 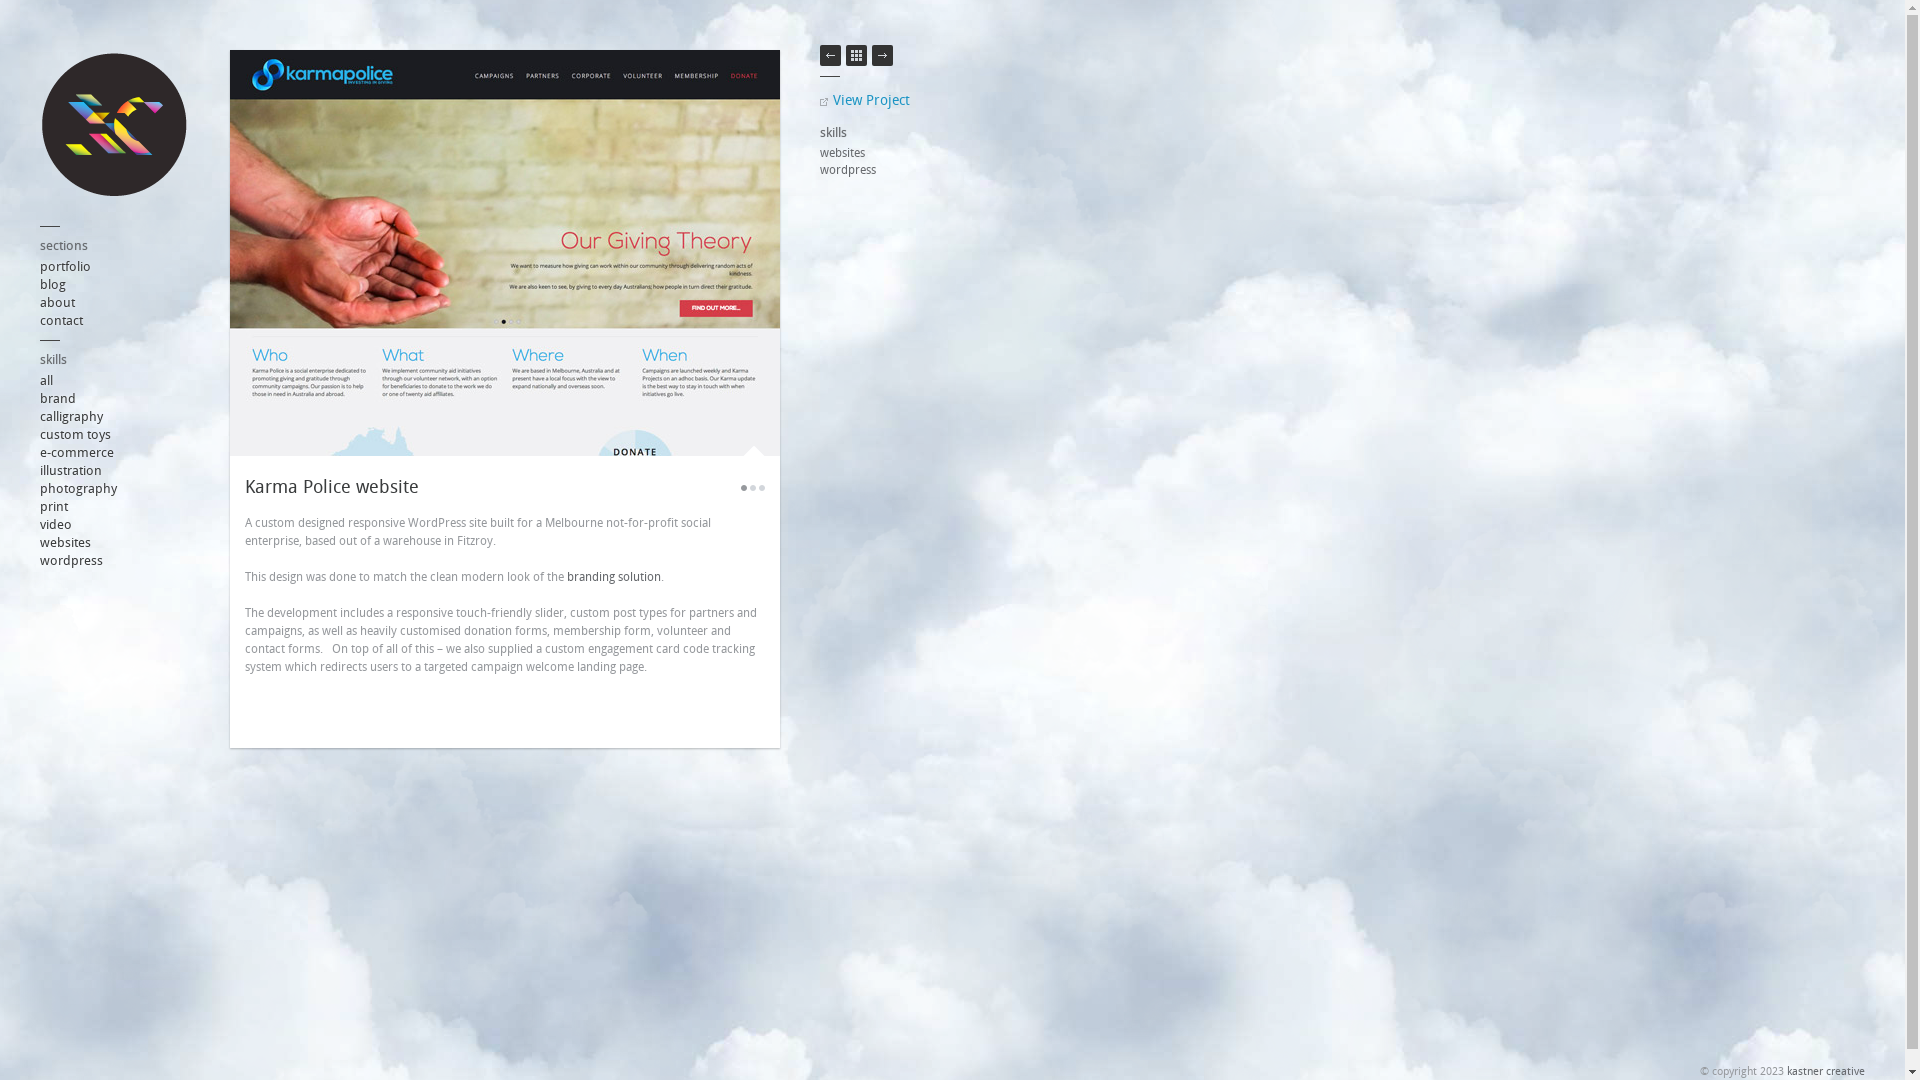 I want to click on calligraphy, so click(x=72, y=416).